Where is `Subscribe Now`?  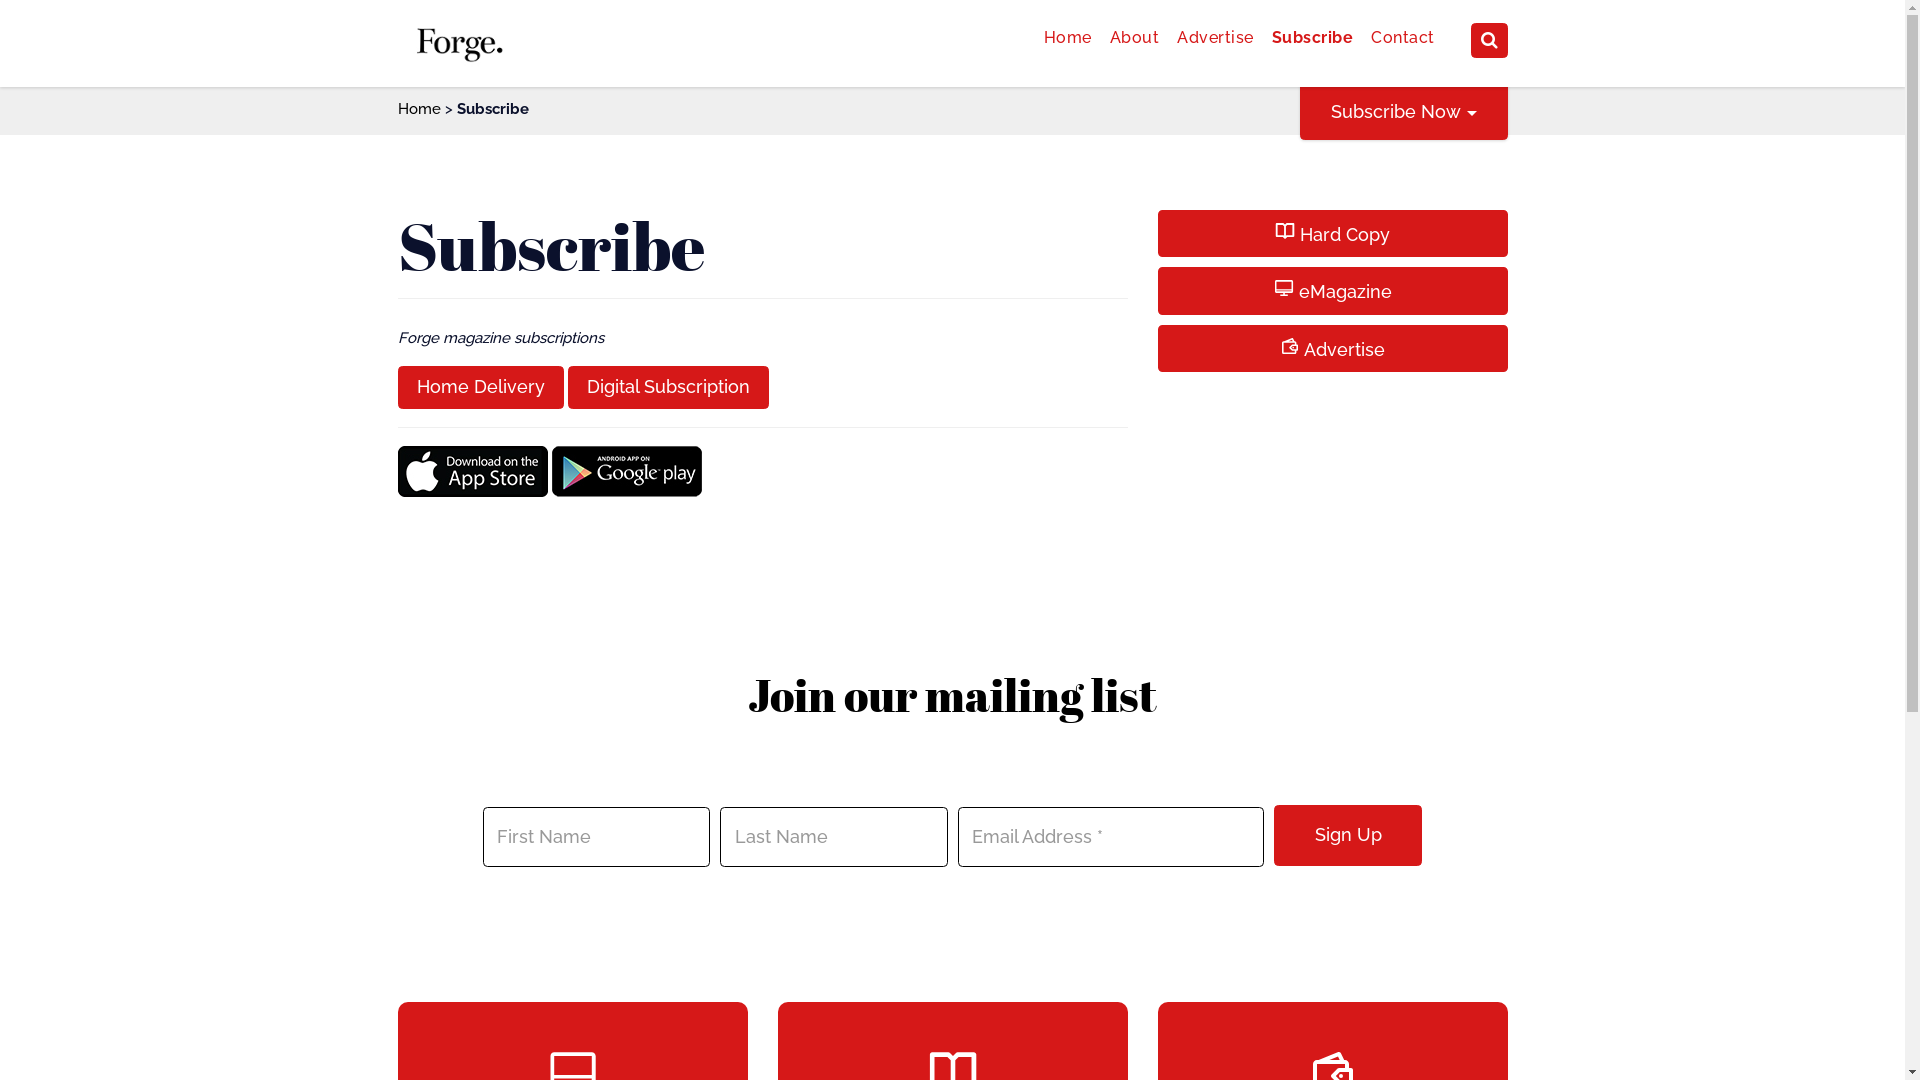
Subscribe Now is located at coordinates (1404, 112).